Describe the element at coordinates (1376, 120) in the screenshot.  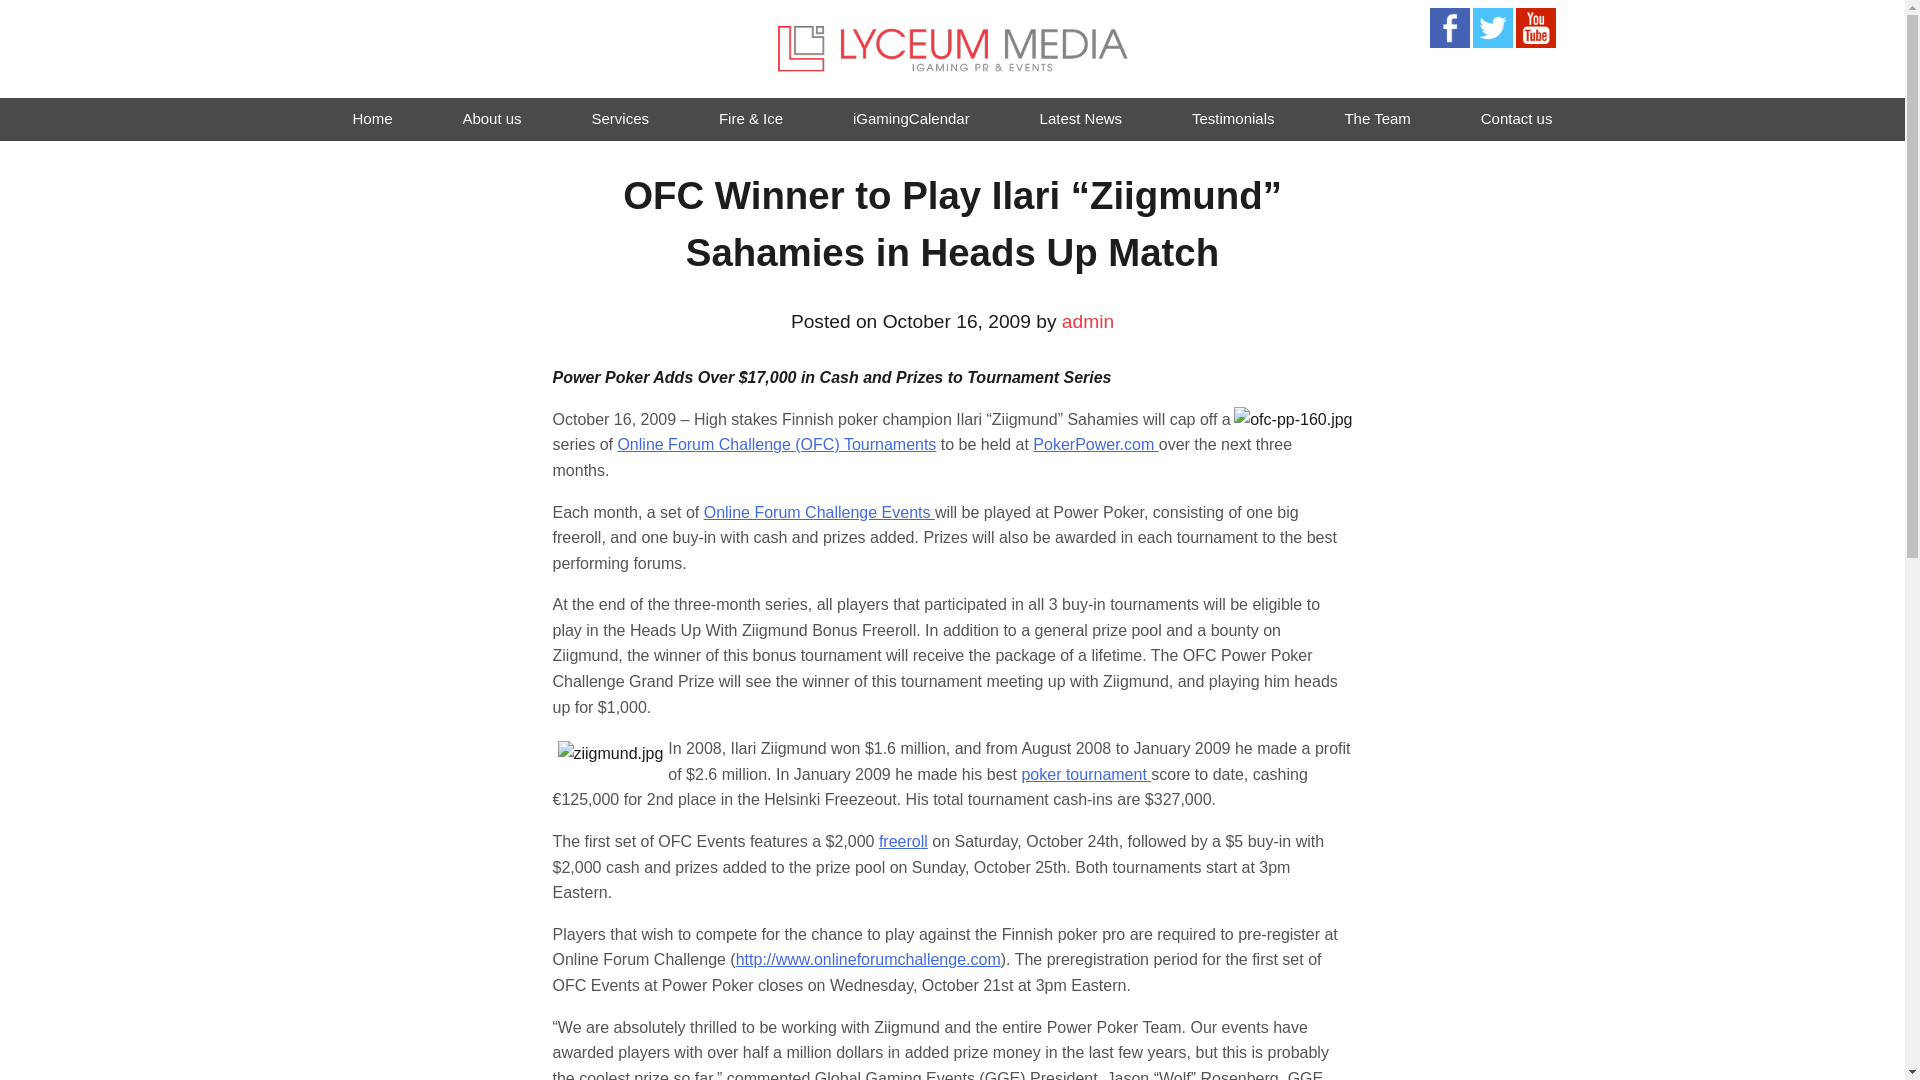
I see `The Team` at that location.